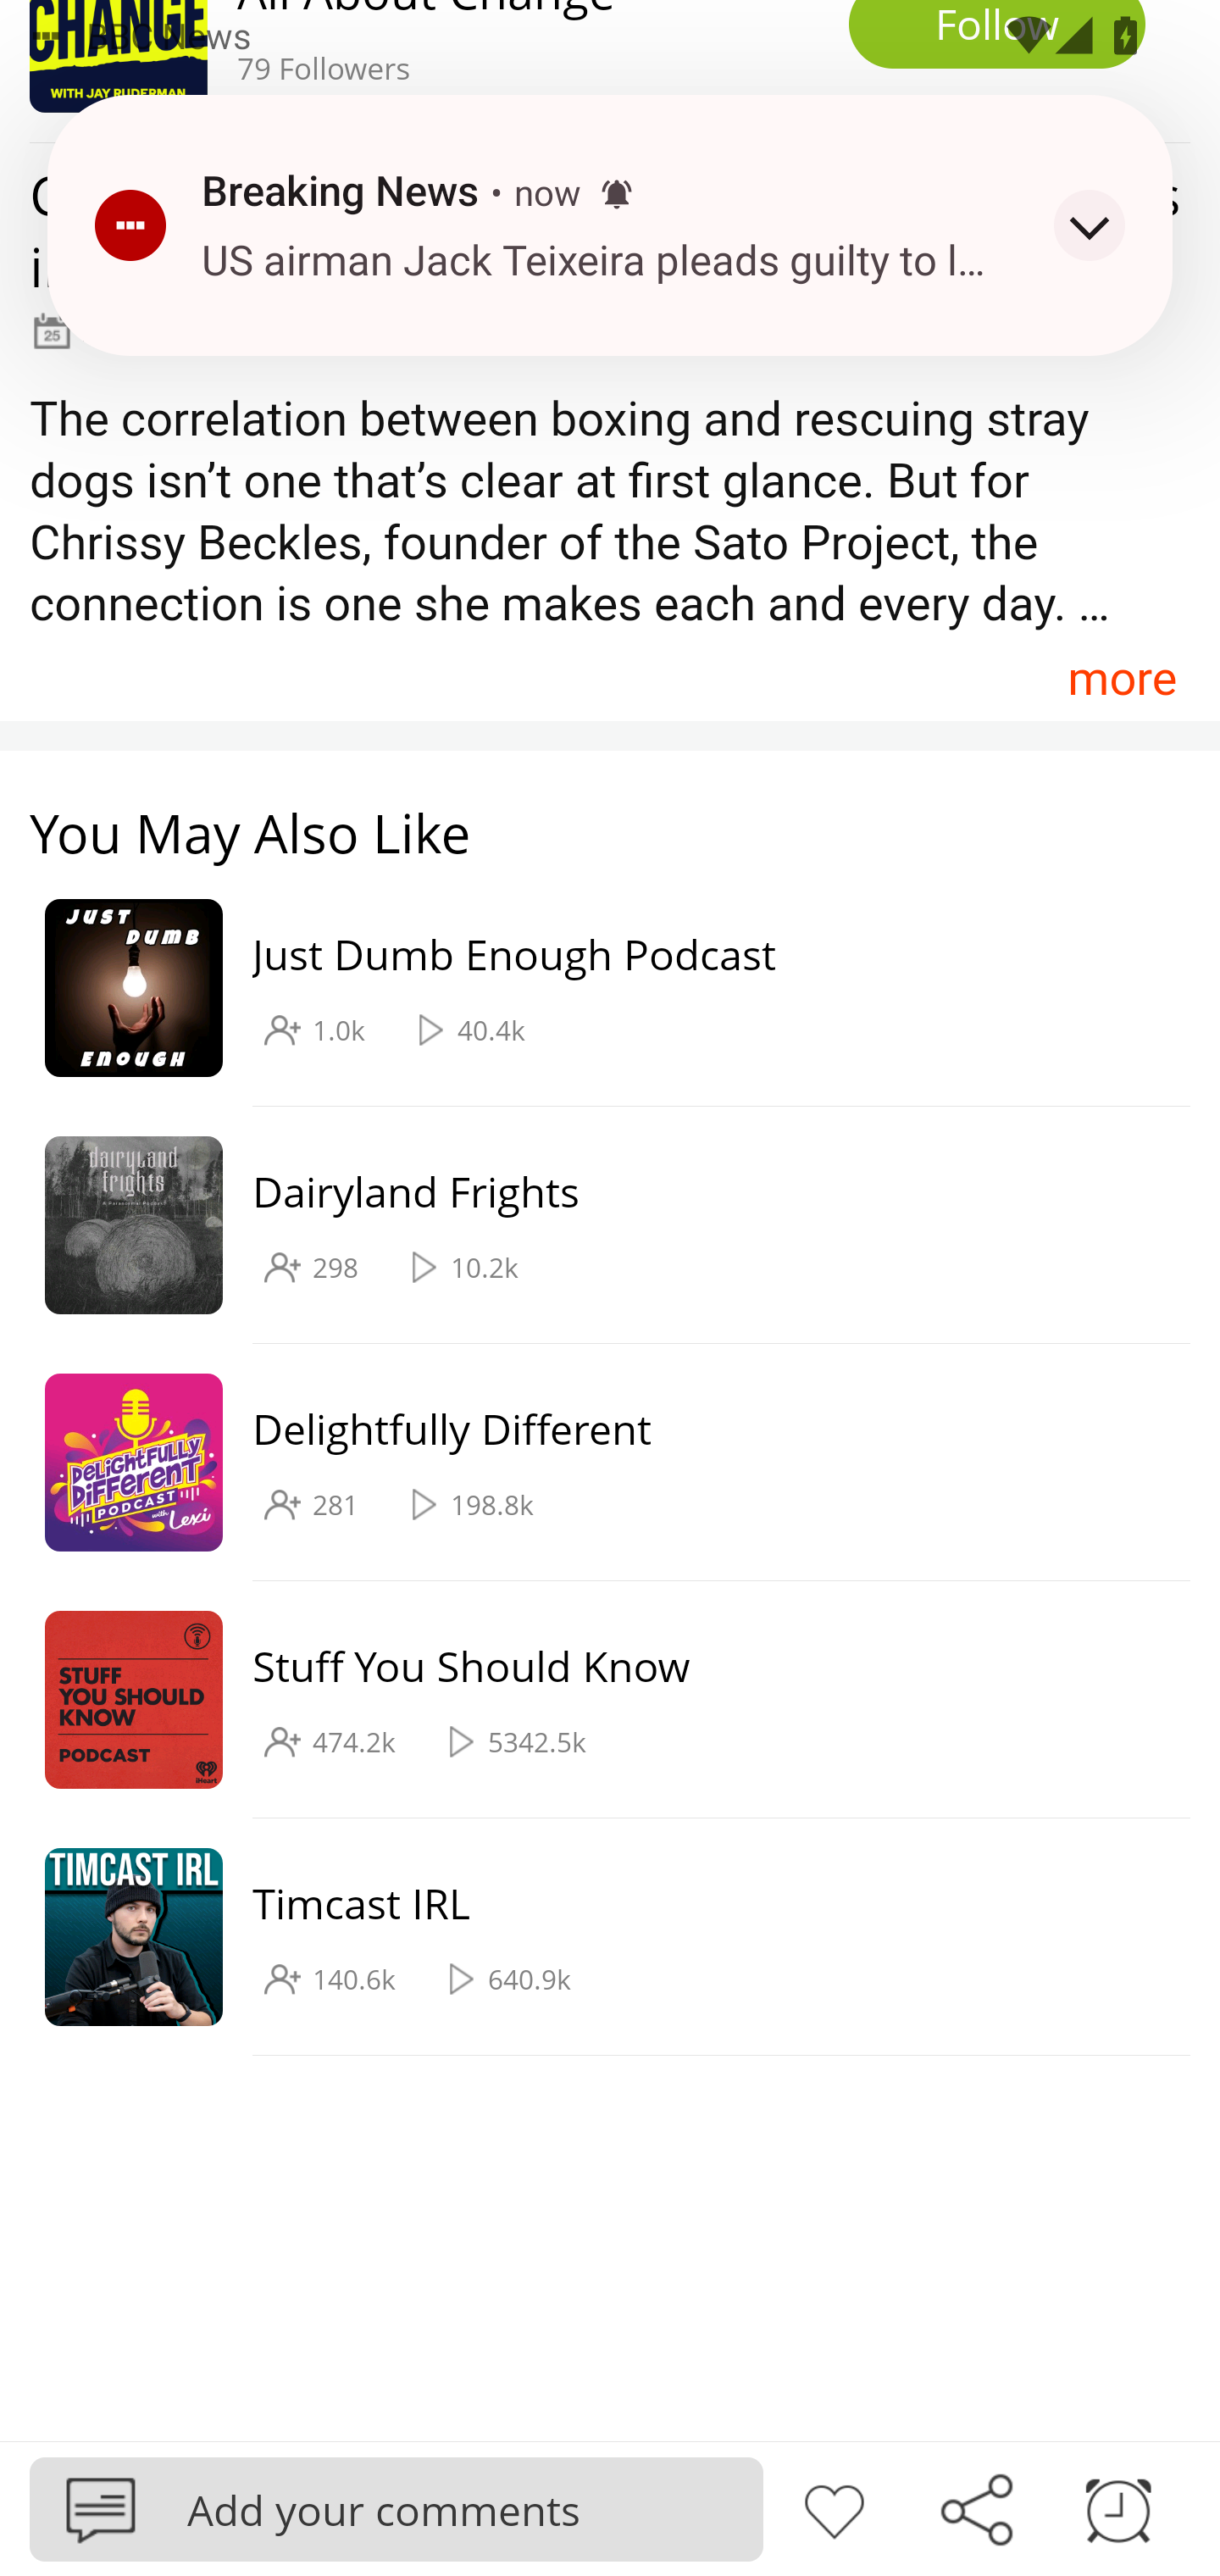 The image size is (1220, 2576). Describe the element at coordinates (610, 71) in the screenshot. I see `79 Followers` at that location.